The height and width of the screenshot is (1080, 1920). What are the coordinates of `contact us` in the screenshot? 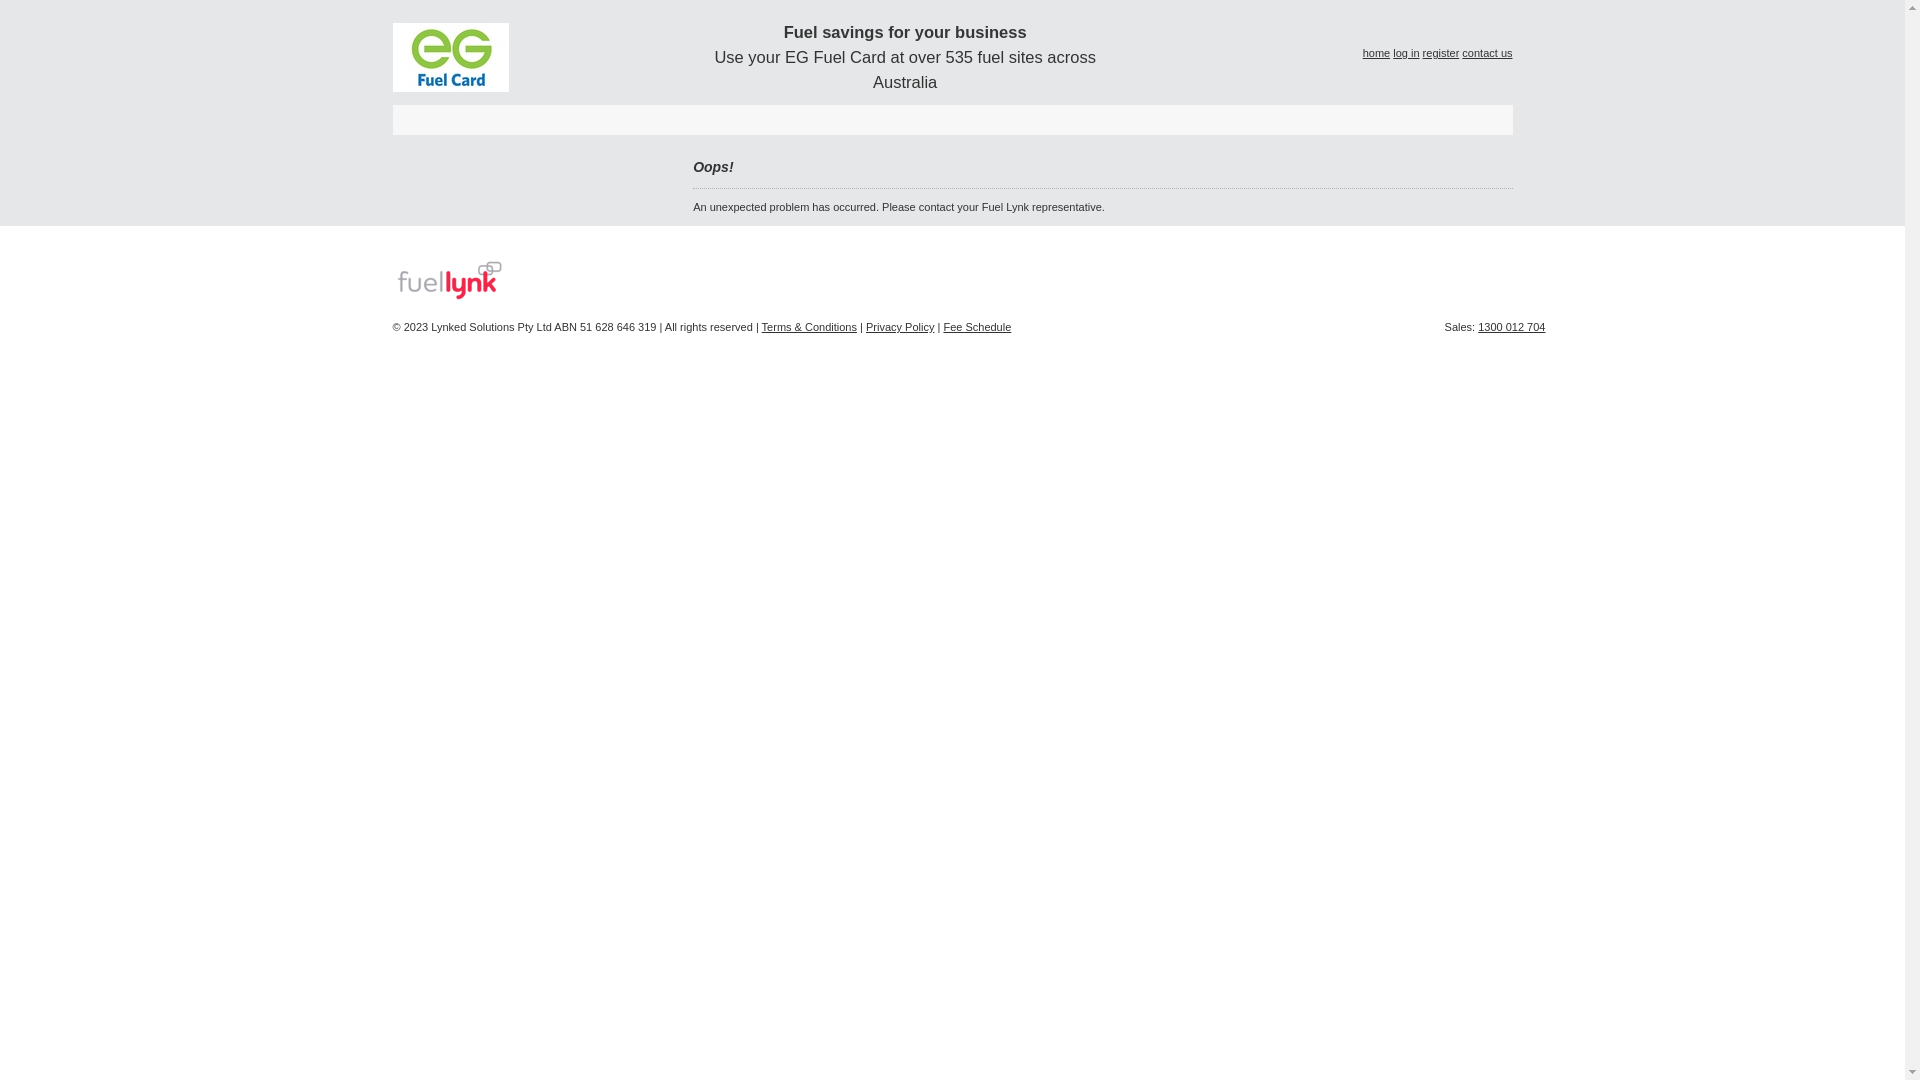 It's located at (1487, 53).